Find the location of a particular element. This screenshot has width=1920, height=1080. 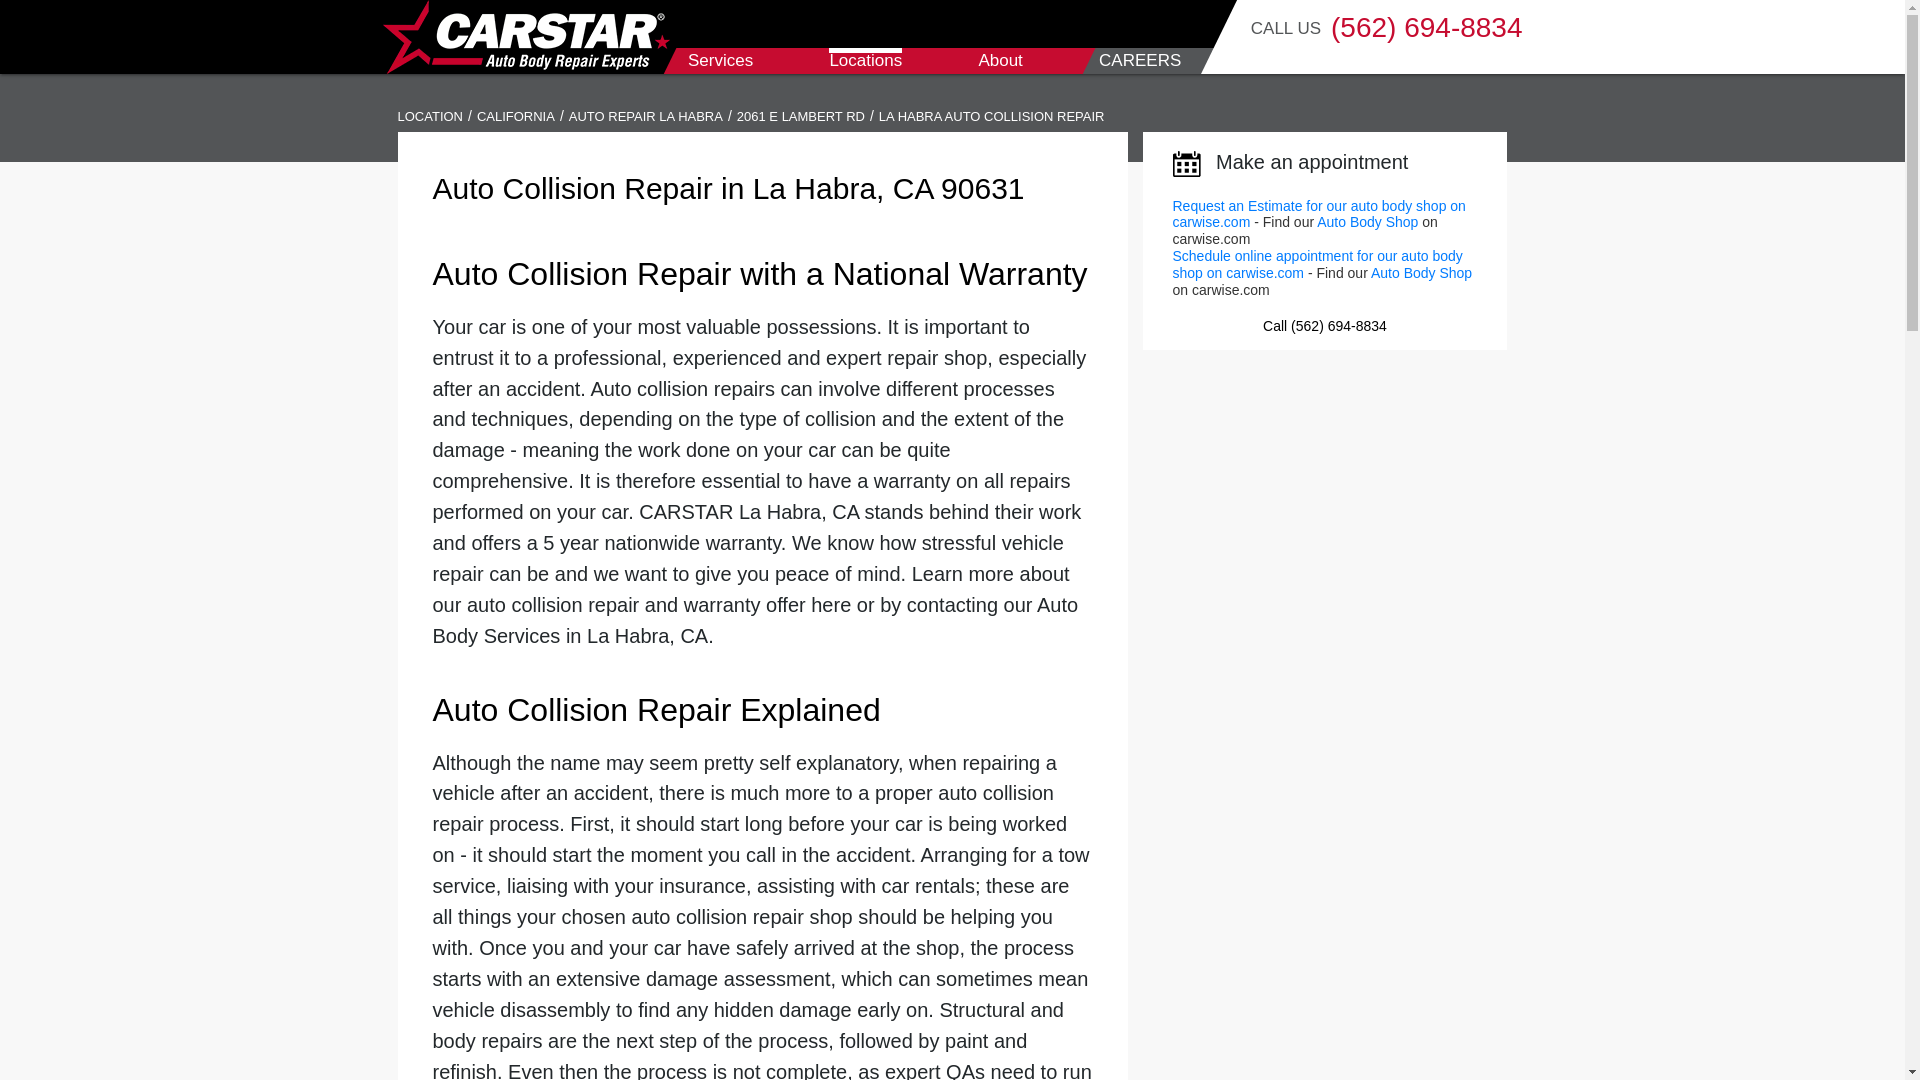

Services is located at coordinates (720, 60).